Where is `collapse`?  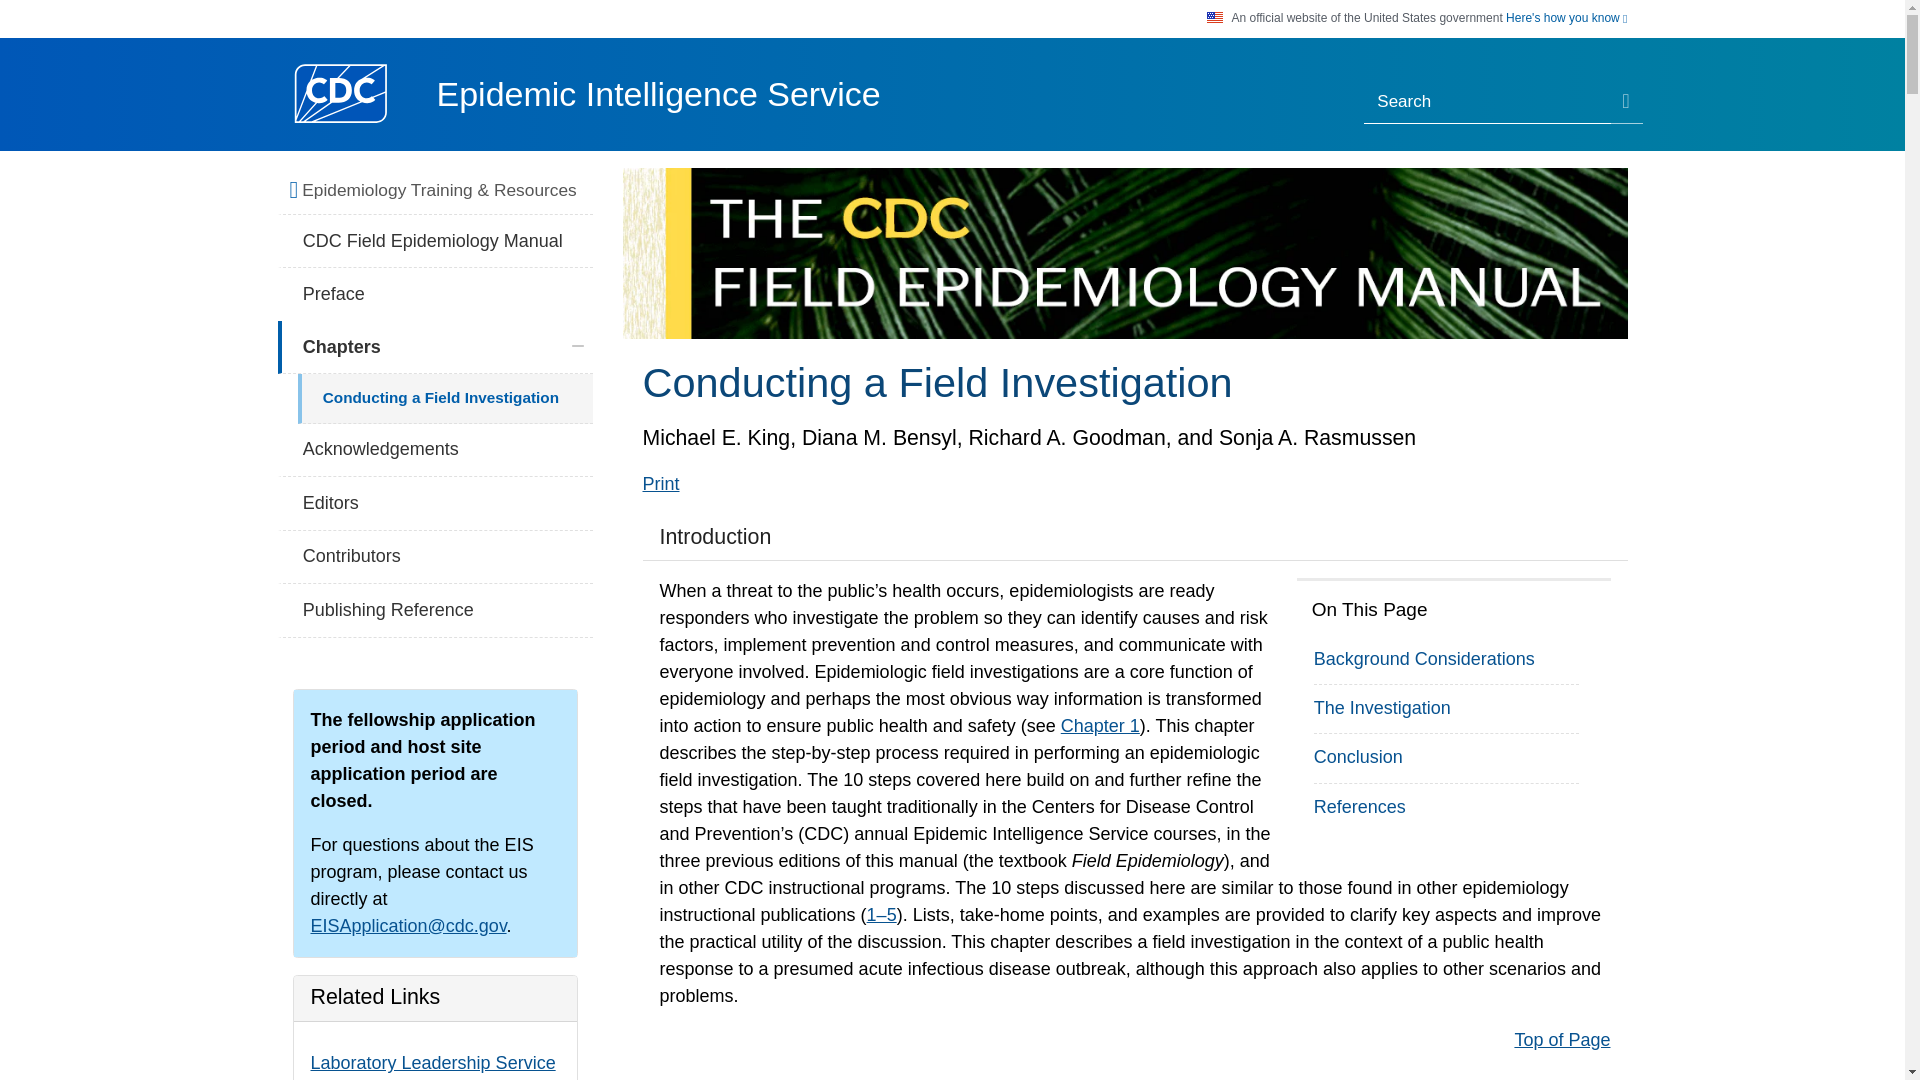
collapse is located at coordinates (578, 346).